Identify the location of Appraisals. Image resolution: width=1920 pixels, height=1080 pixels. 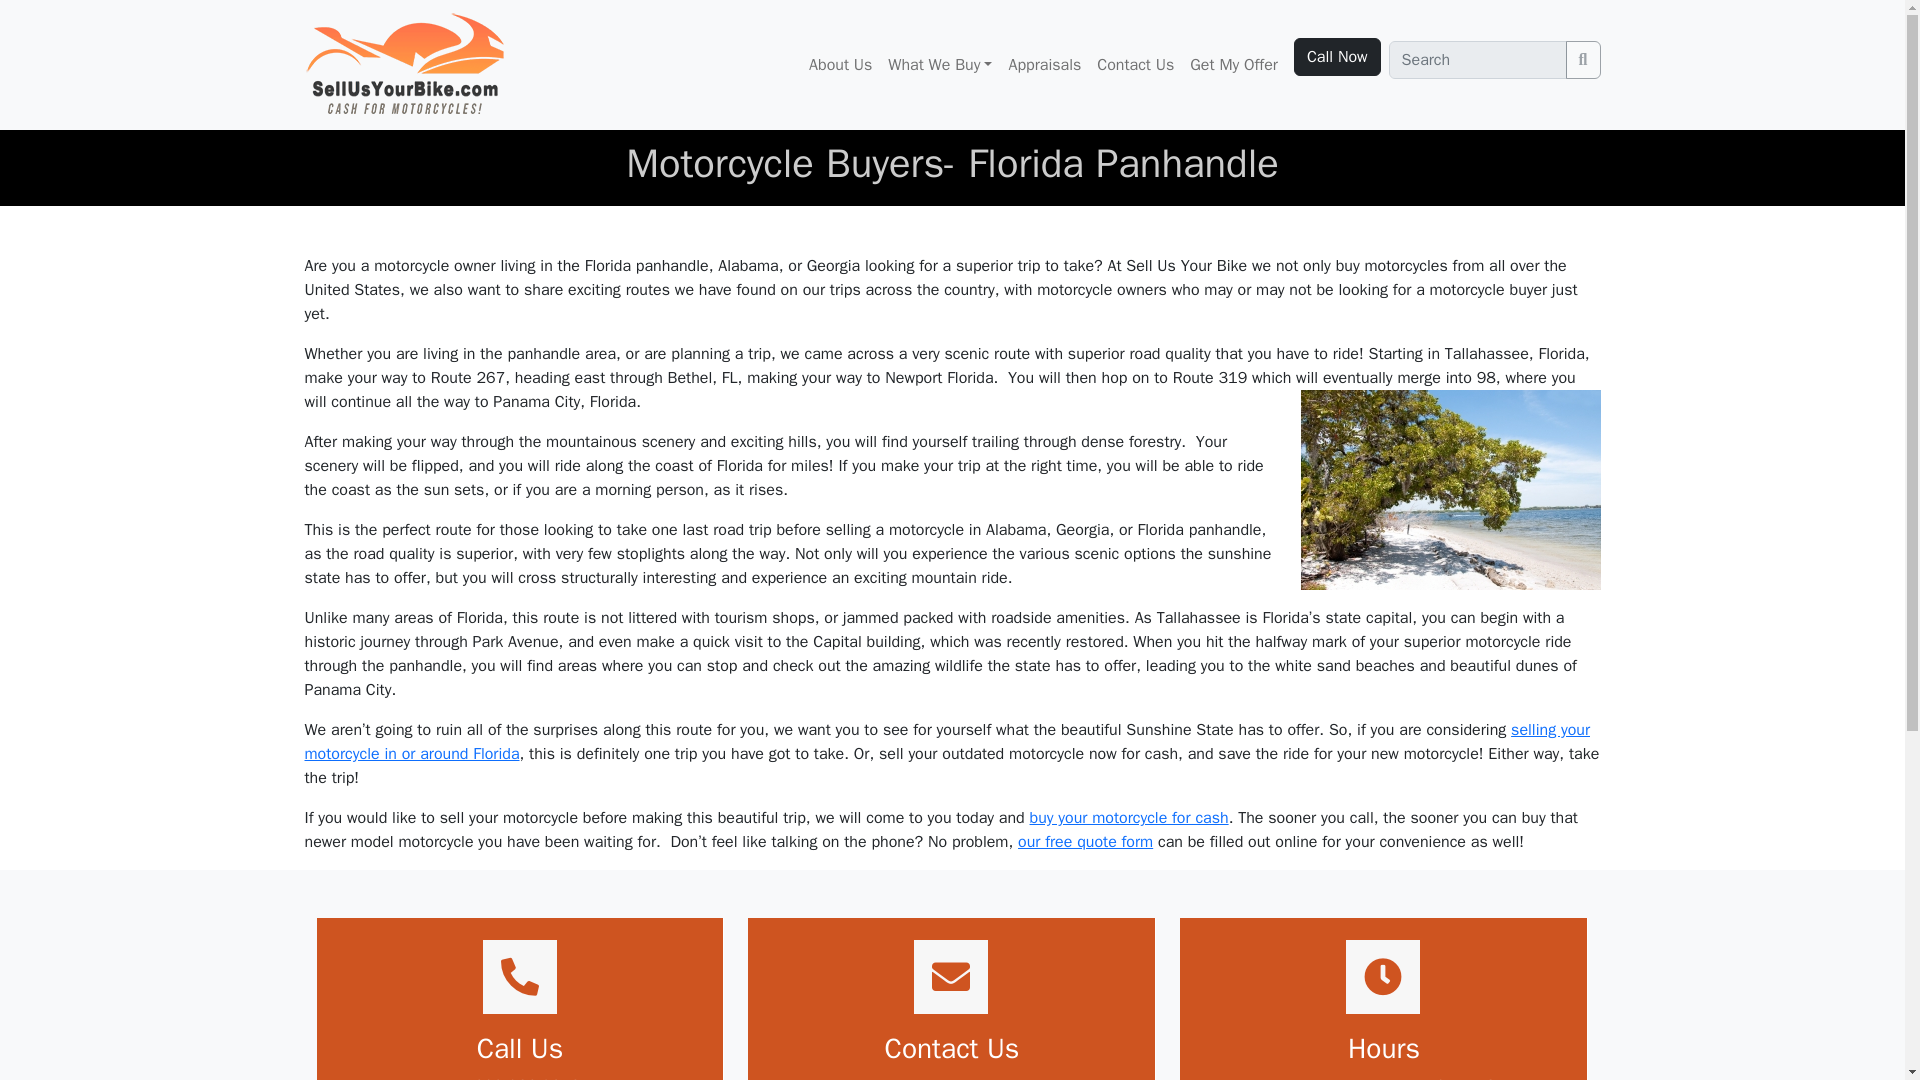
(1044, 65).